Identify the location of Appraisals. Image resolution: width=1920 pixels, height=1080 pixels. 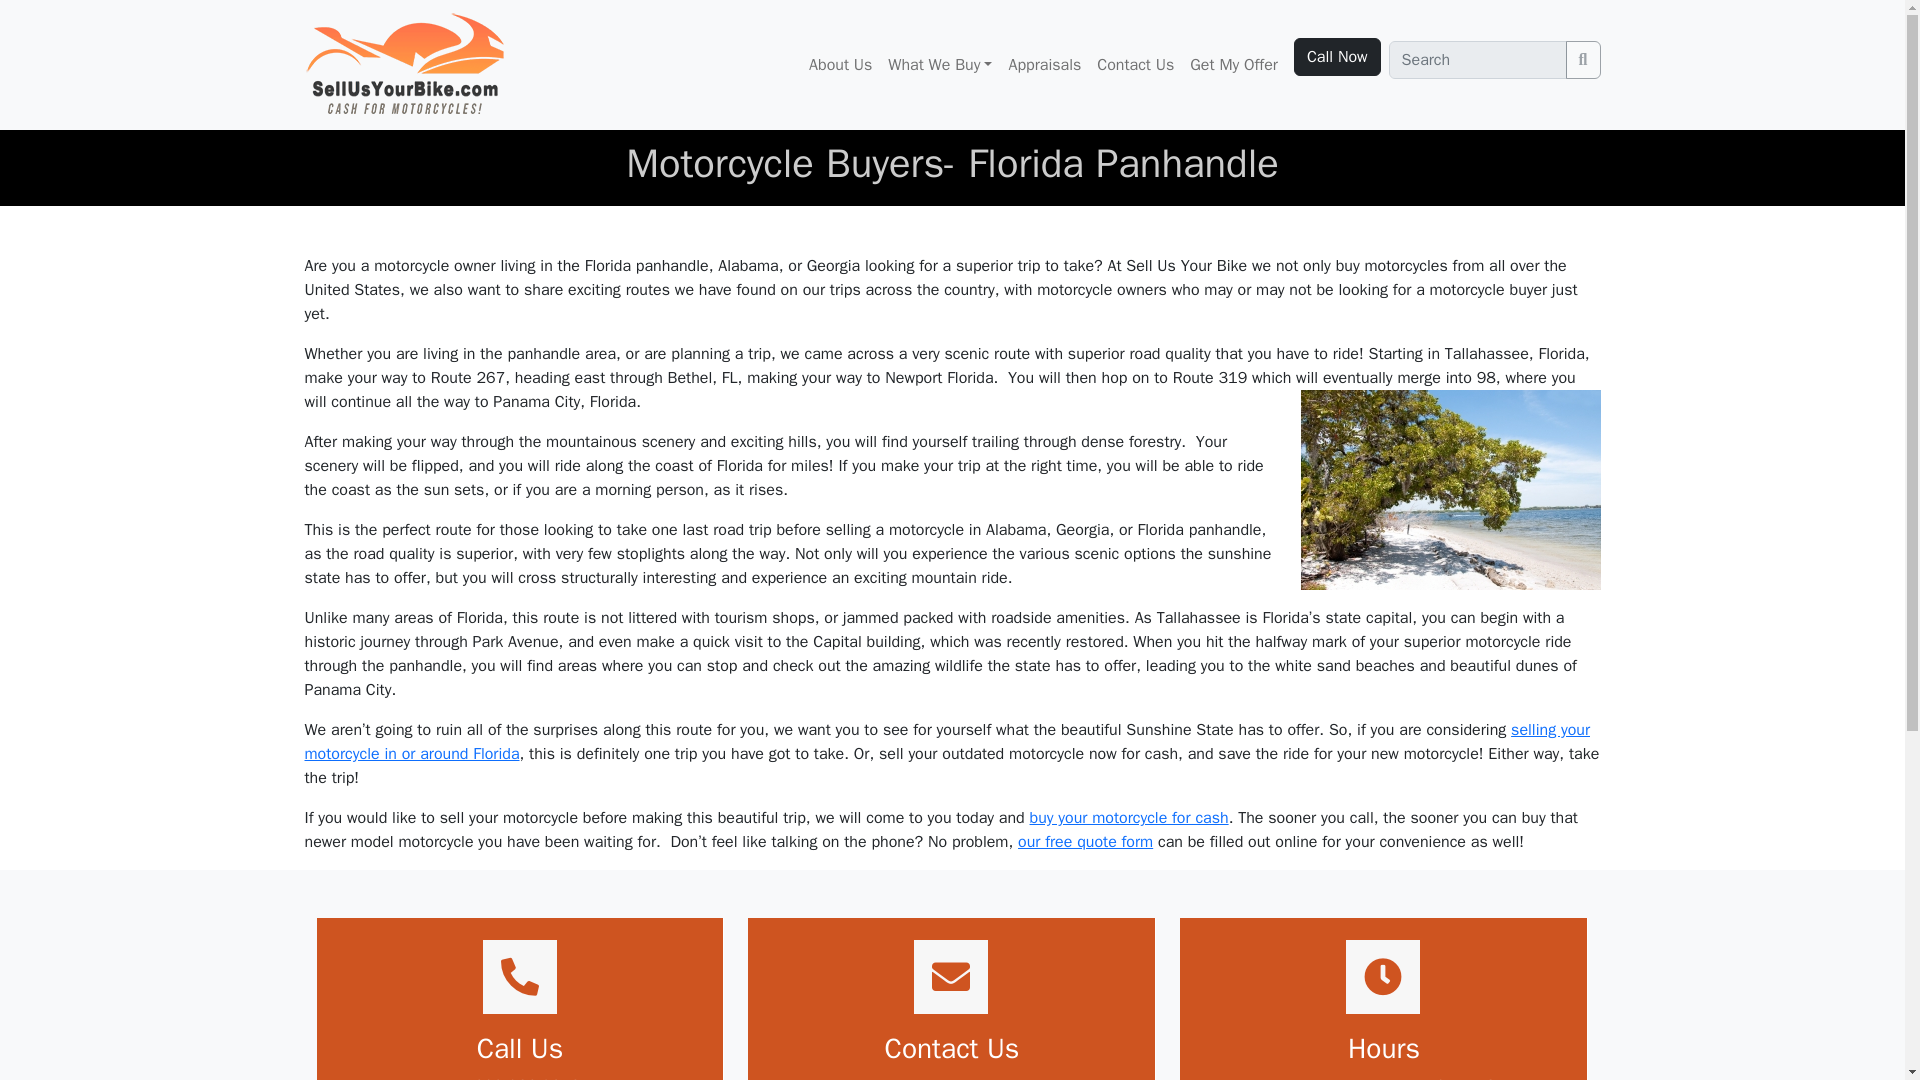
(1044, 65).